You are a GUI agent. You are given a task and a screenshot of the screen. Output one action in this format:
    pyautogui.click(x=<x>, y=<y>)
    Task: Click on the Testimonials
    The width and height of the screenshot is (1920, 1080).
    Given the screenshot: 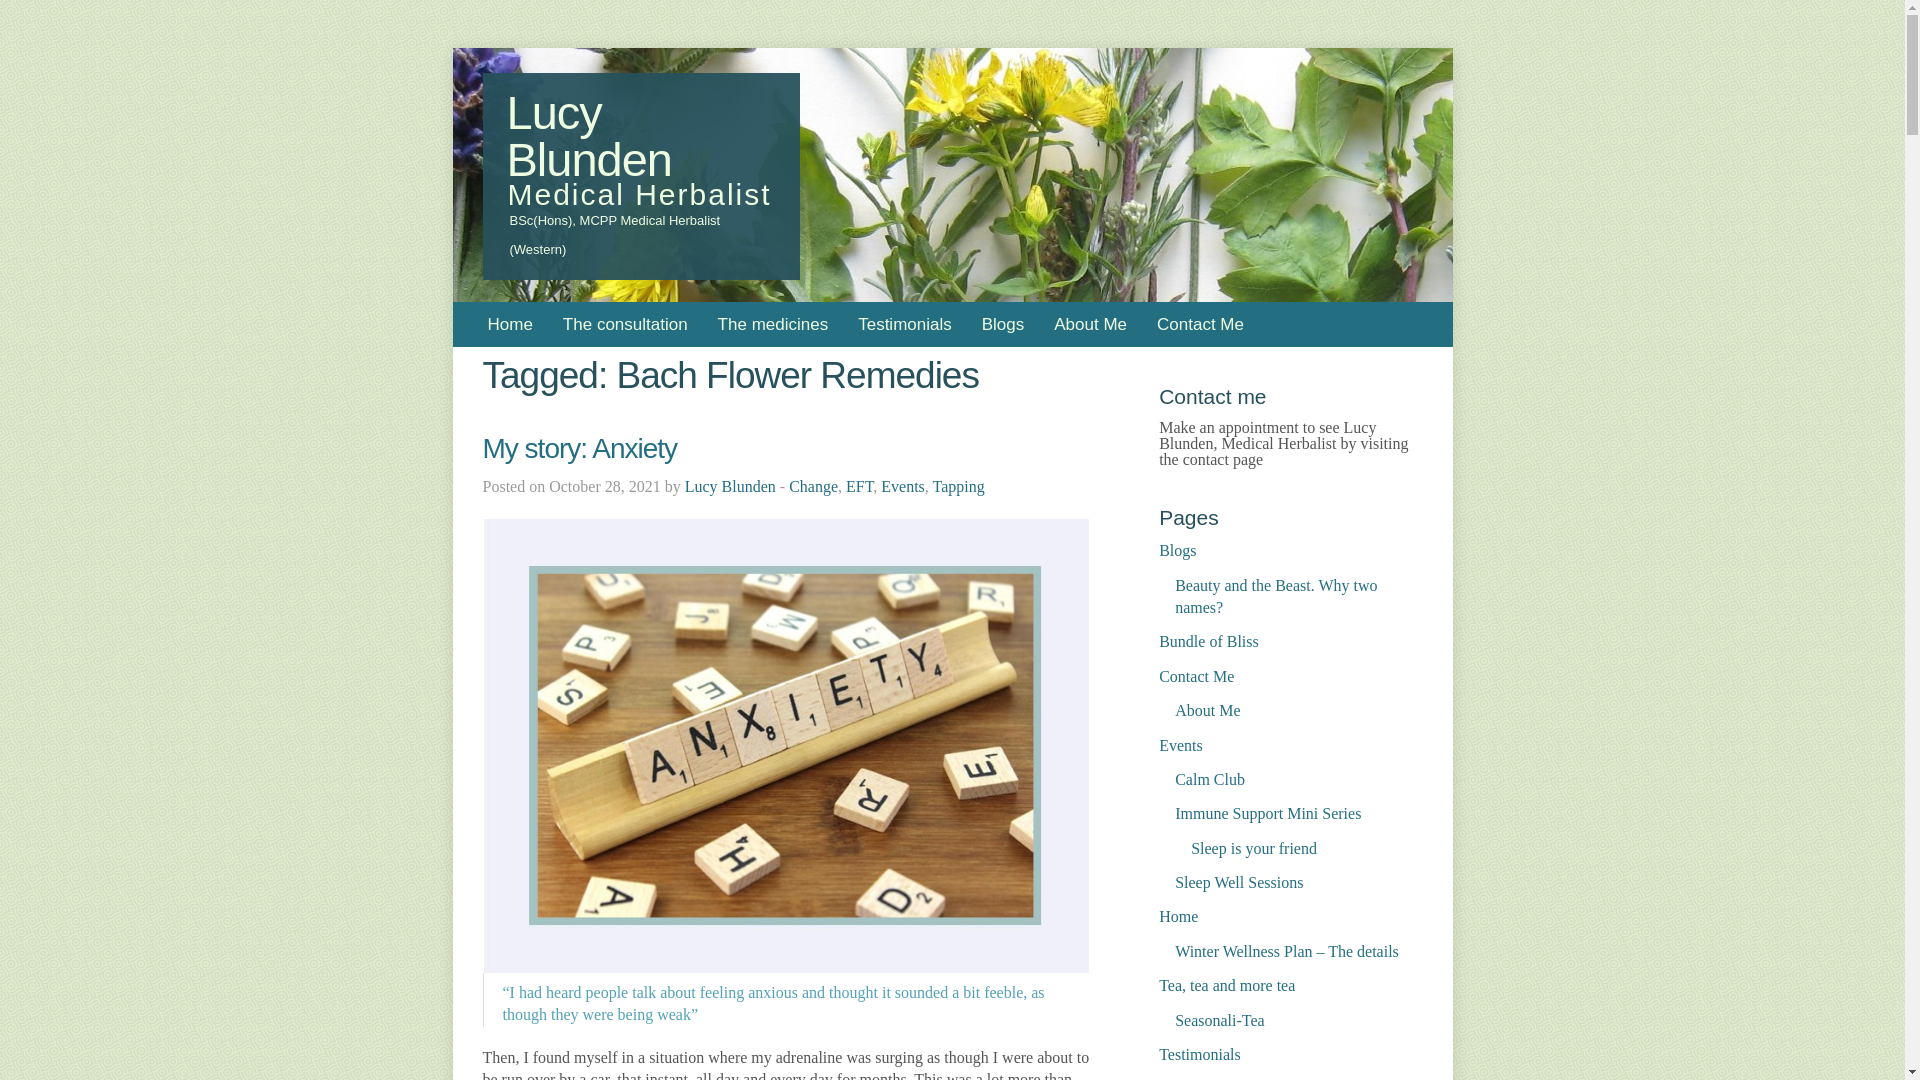 What is the action you would take?
    pyautogui.click(x=904, y=324)
    